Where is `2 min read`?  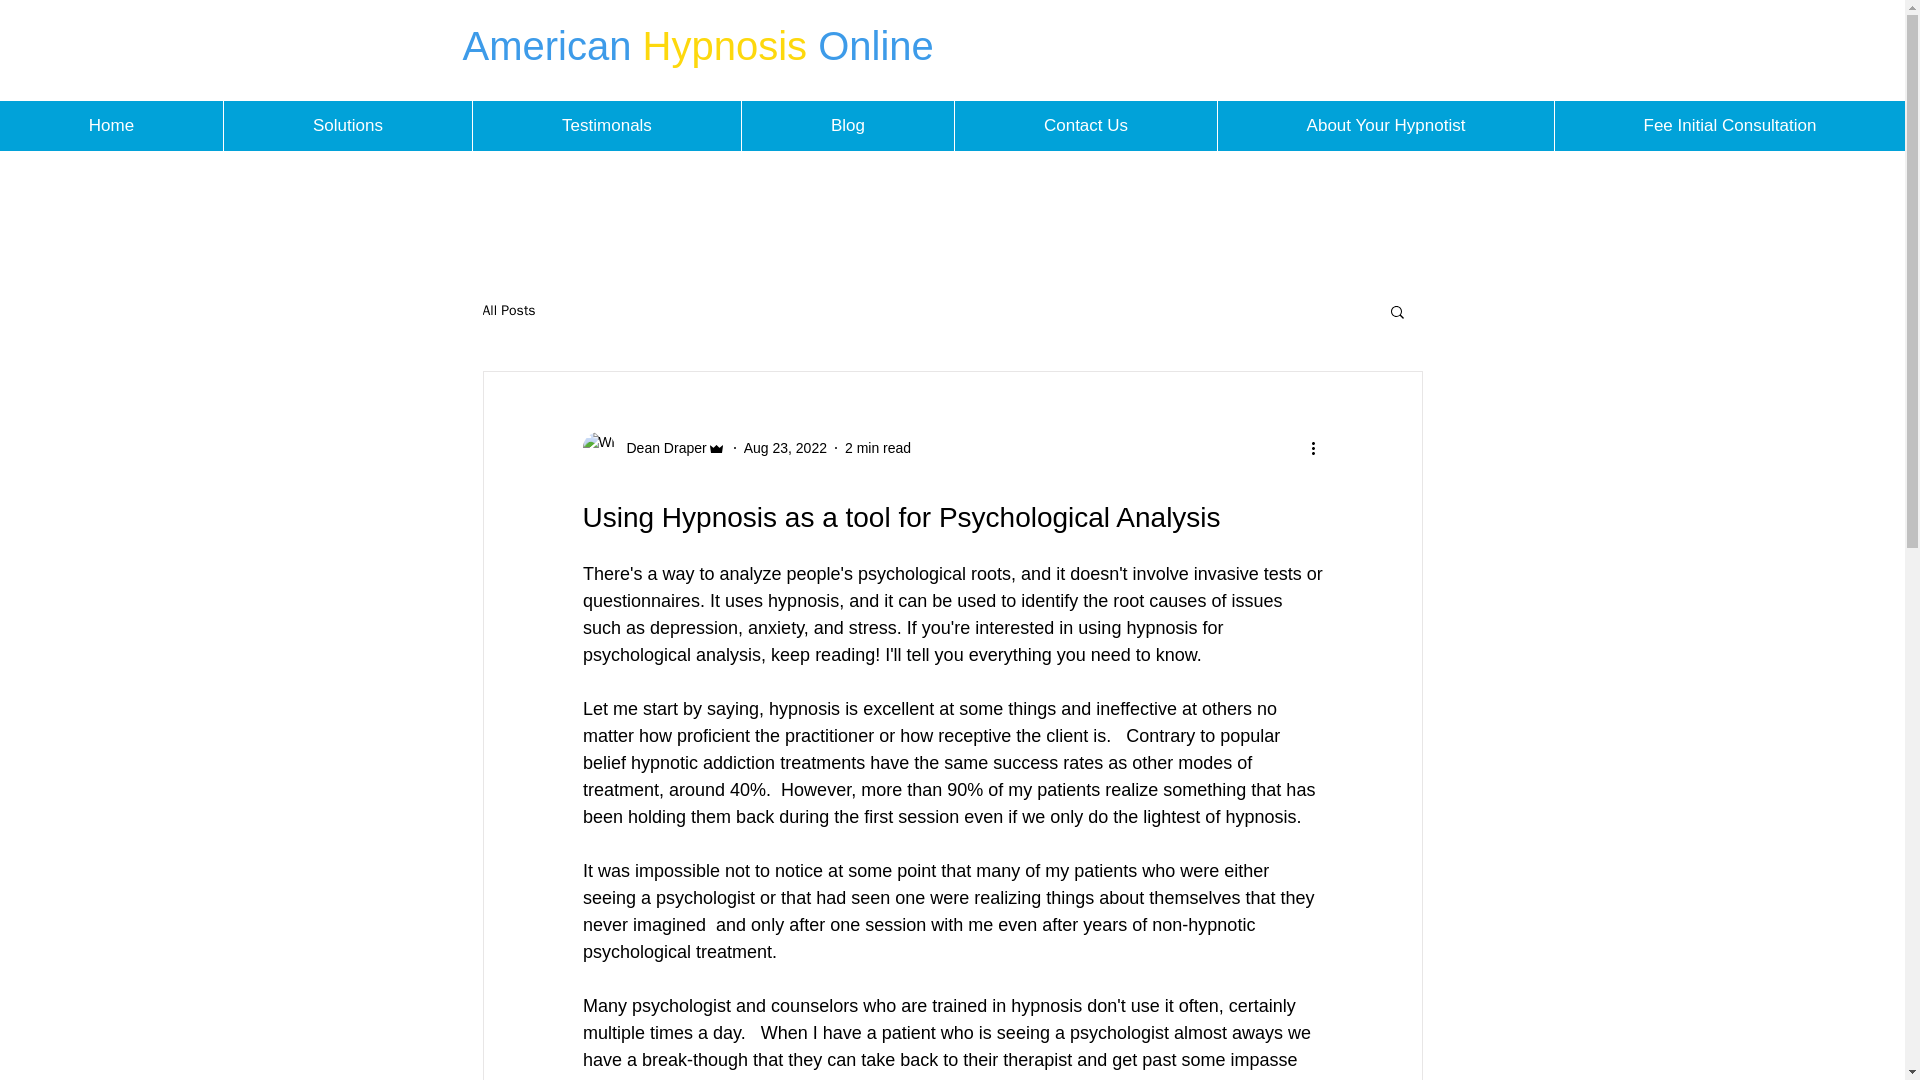
2 min read is located at coordinates (877, 447).